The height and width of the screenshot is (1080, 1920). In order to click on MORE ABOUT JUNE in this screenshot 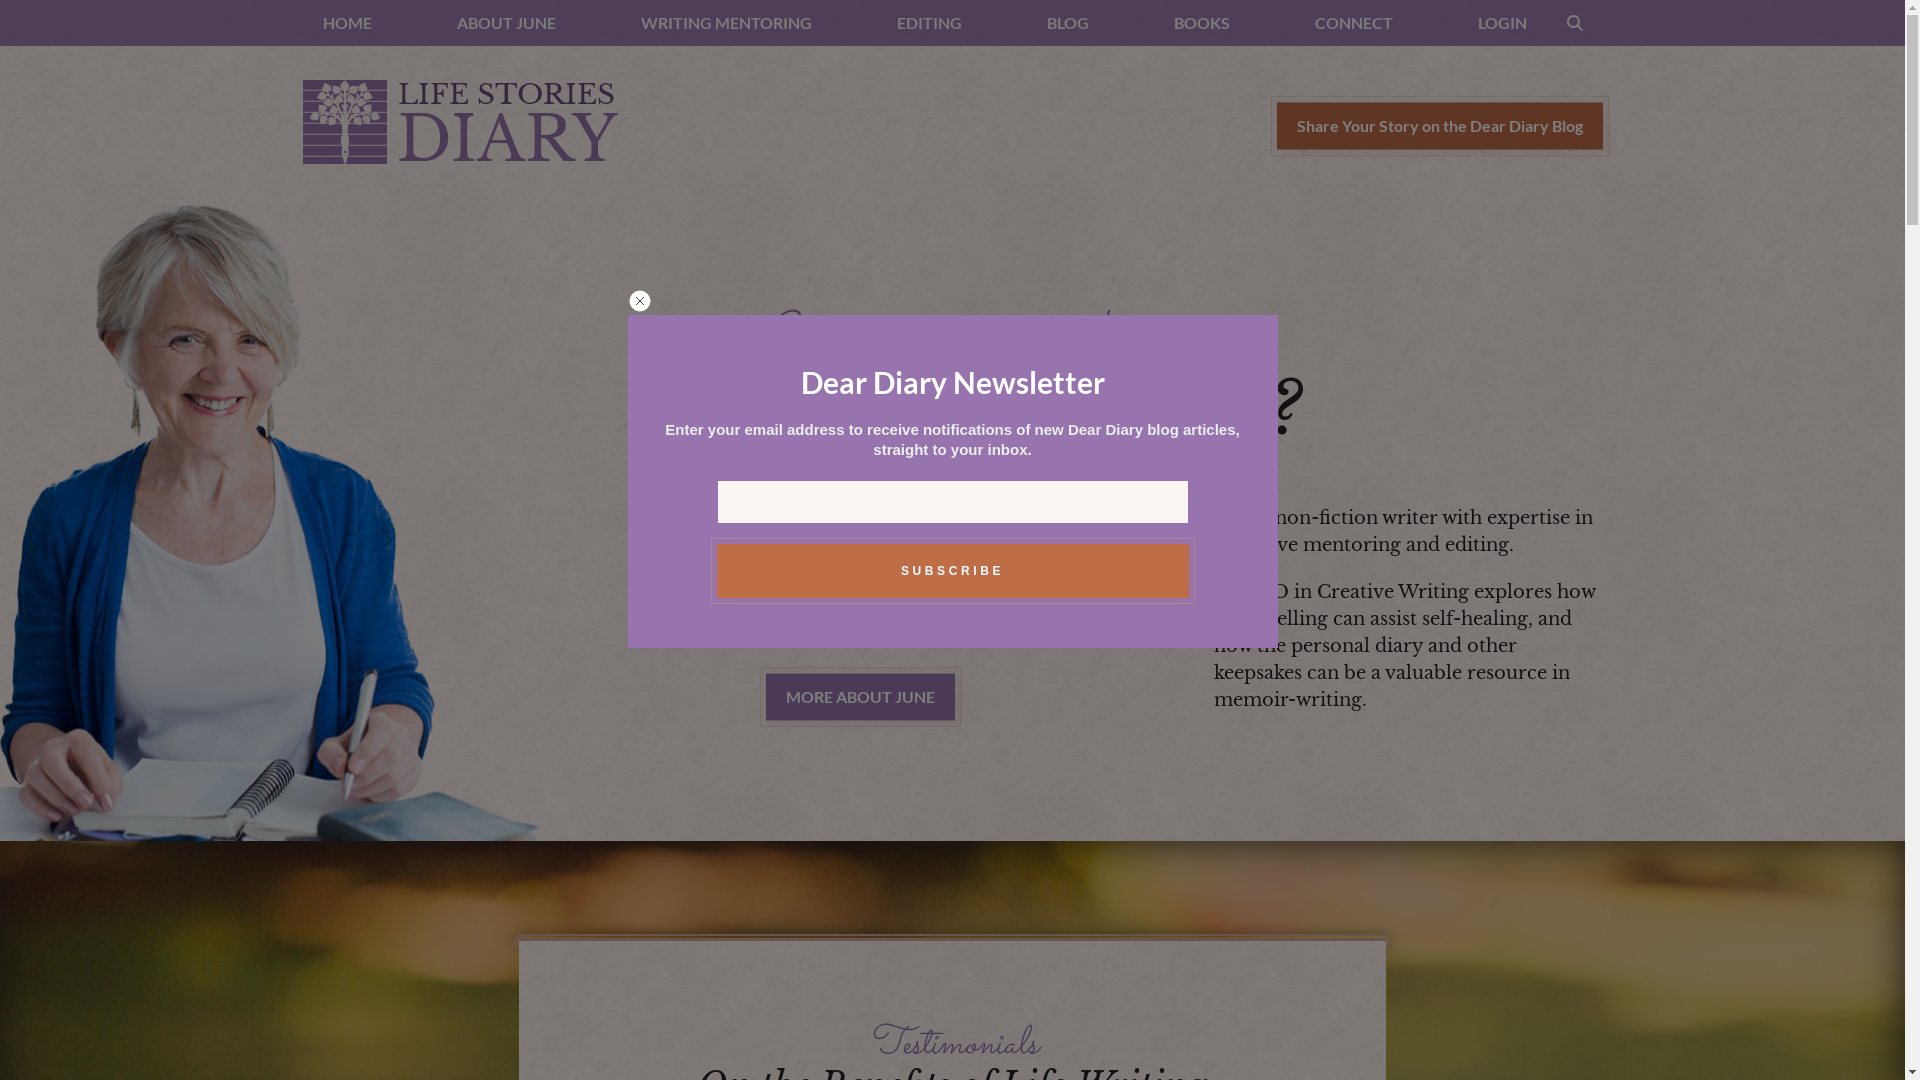, I will do `click(860, 697)`.